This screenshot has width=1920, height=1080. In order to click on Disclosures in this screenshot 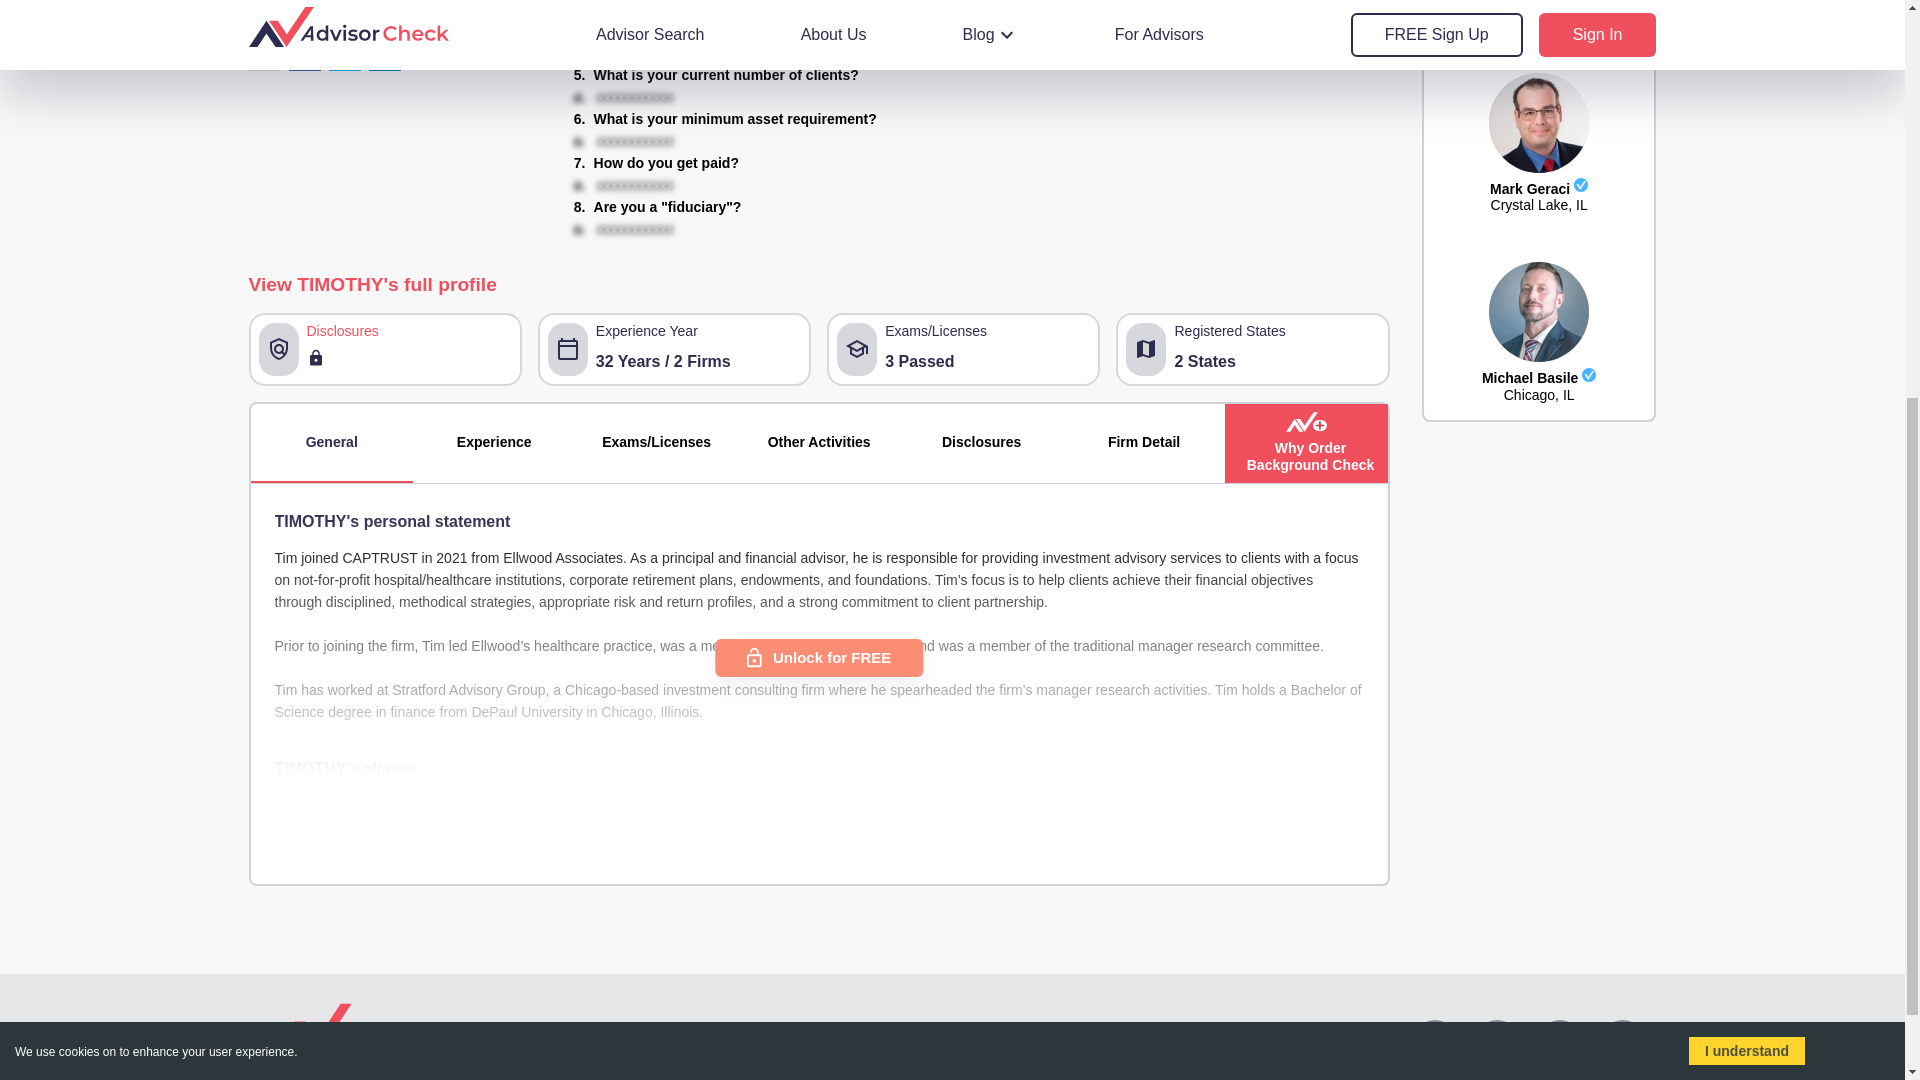, I will do `click(1305, 442)`.